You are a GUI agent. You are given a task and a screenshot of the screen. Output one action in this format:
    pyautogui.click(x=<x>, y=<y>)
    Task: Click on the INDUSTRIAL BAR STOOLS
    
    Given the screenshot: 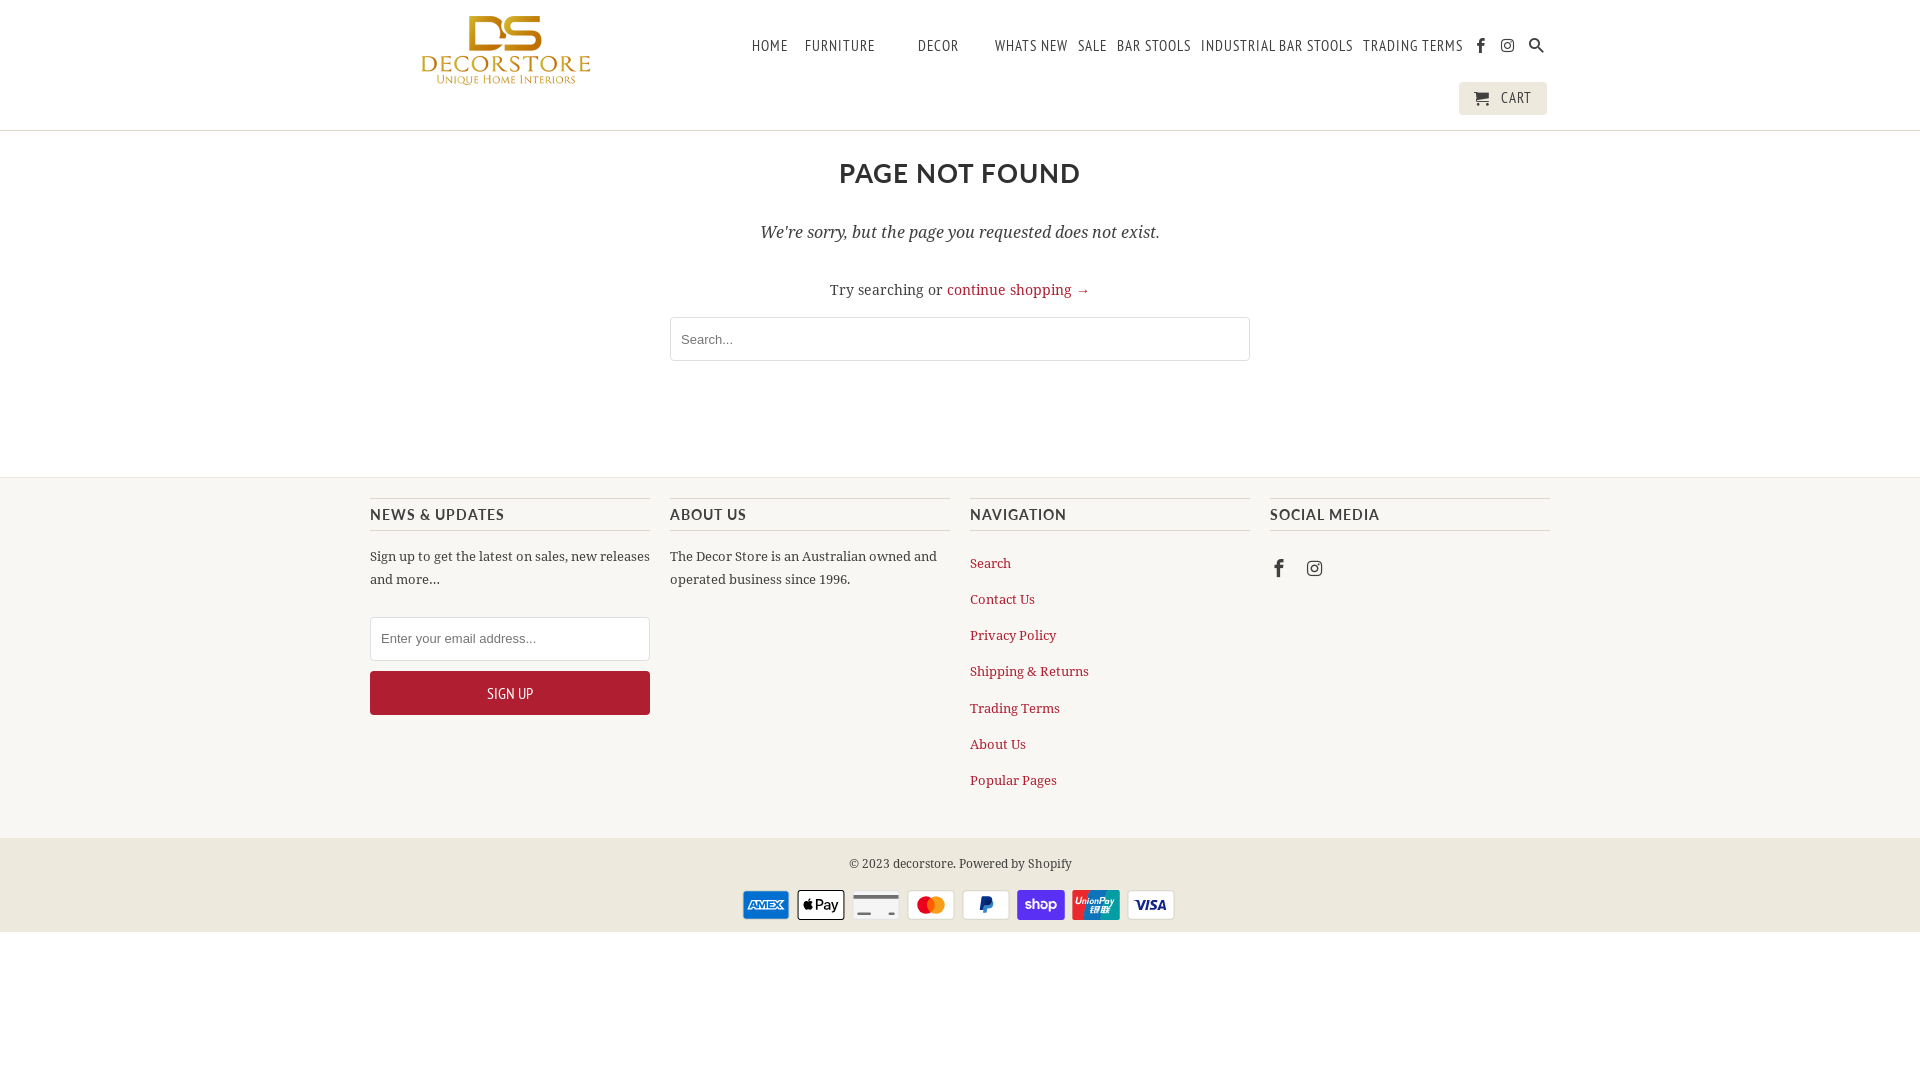 What is the action you would take?
    pyautogui.click(x=1277, y=50)
    